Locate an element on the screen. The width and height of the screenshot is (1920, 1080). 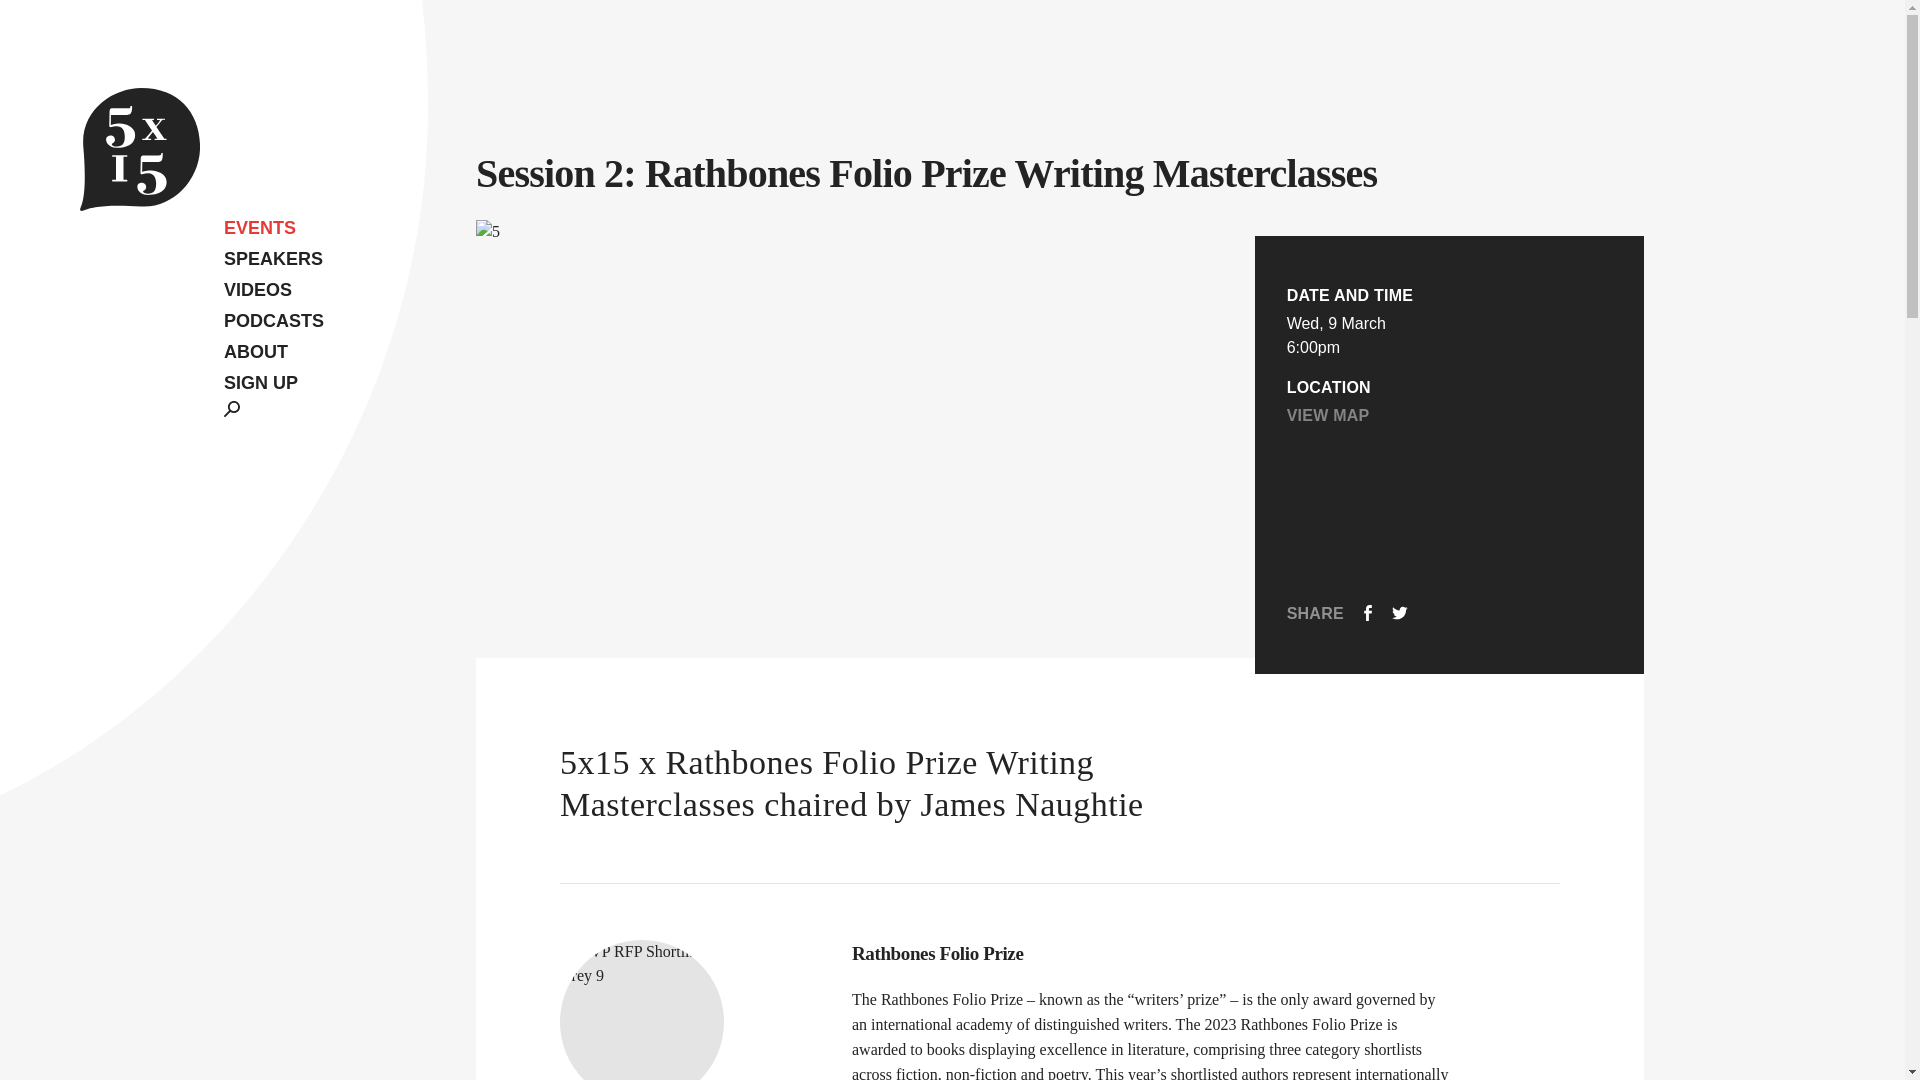
VIDEOS is located at coordinates (274, 288).